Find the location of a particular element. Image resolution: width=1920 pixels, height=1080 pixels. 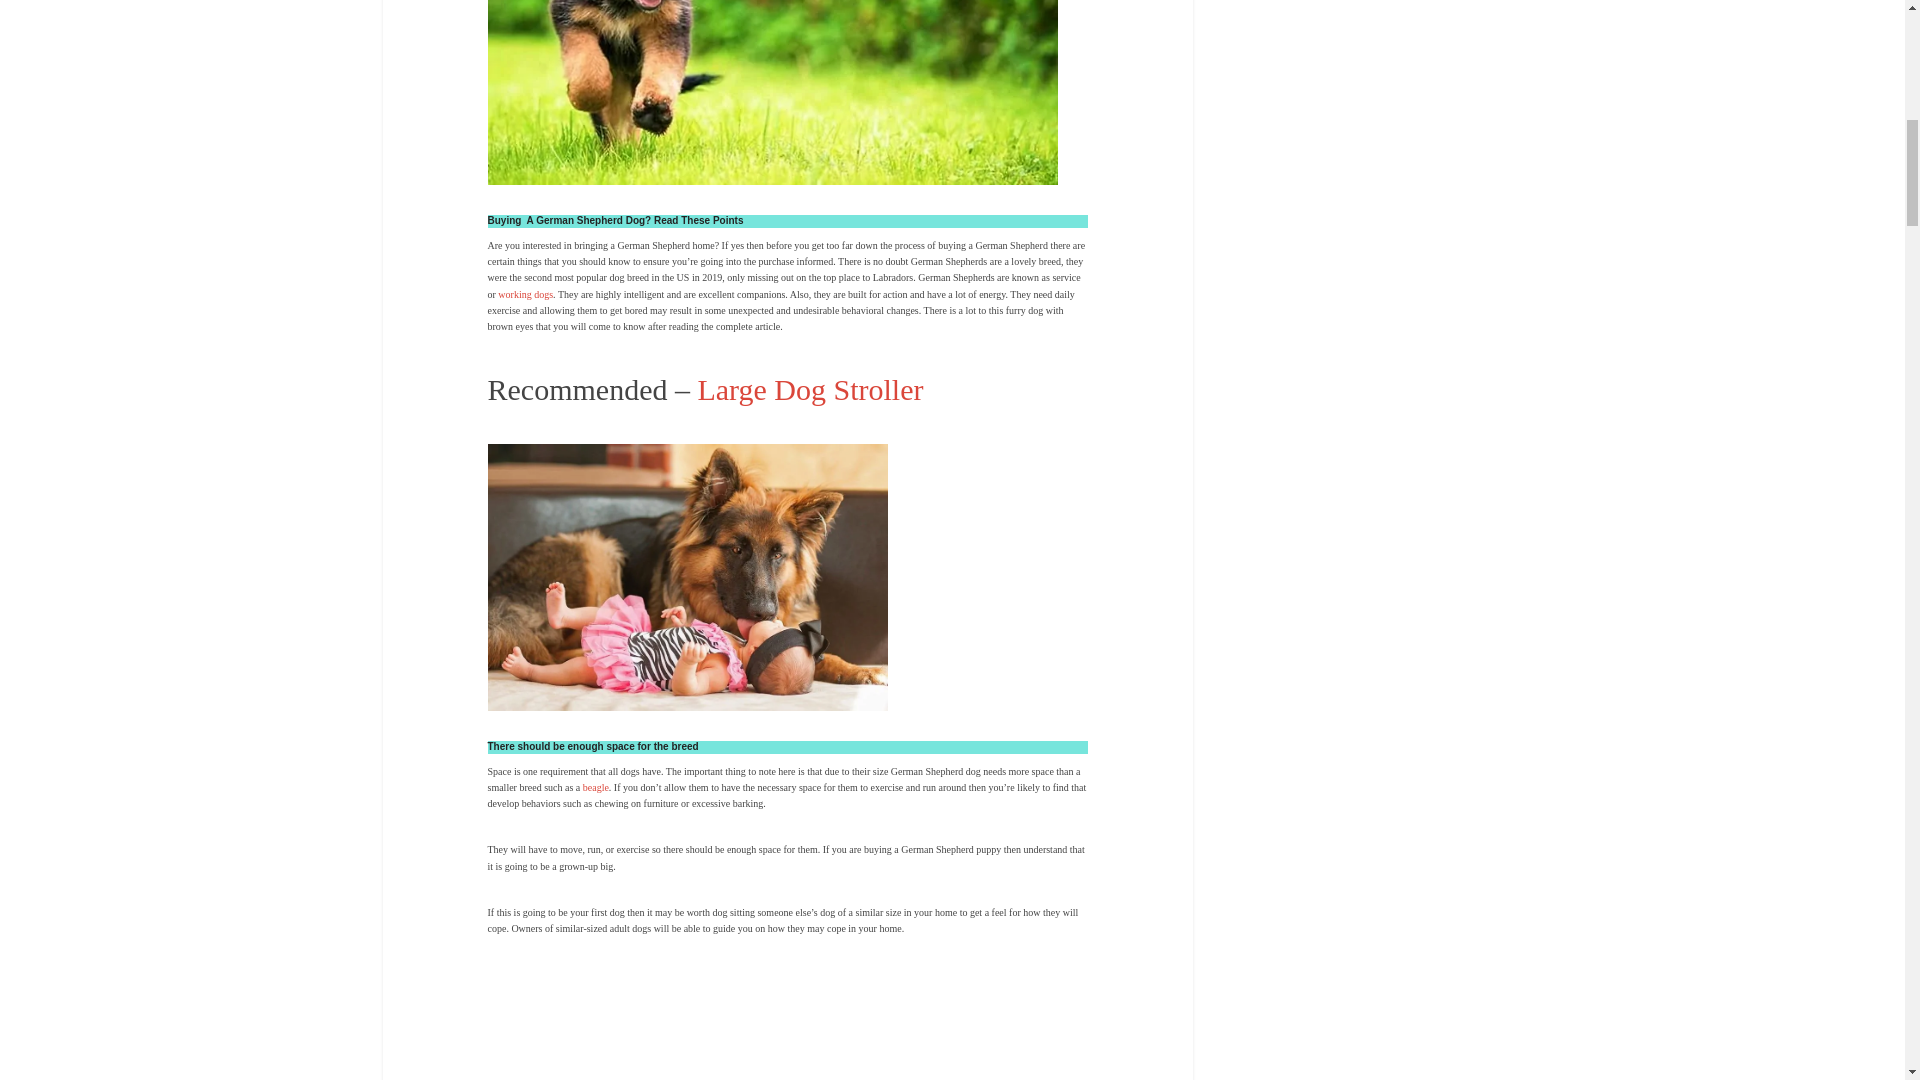

beagle is located at coordinates (596, 786).